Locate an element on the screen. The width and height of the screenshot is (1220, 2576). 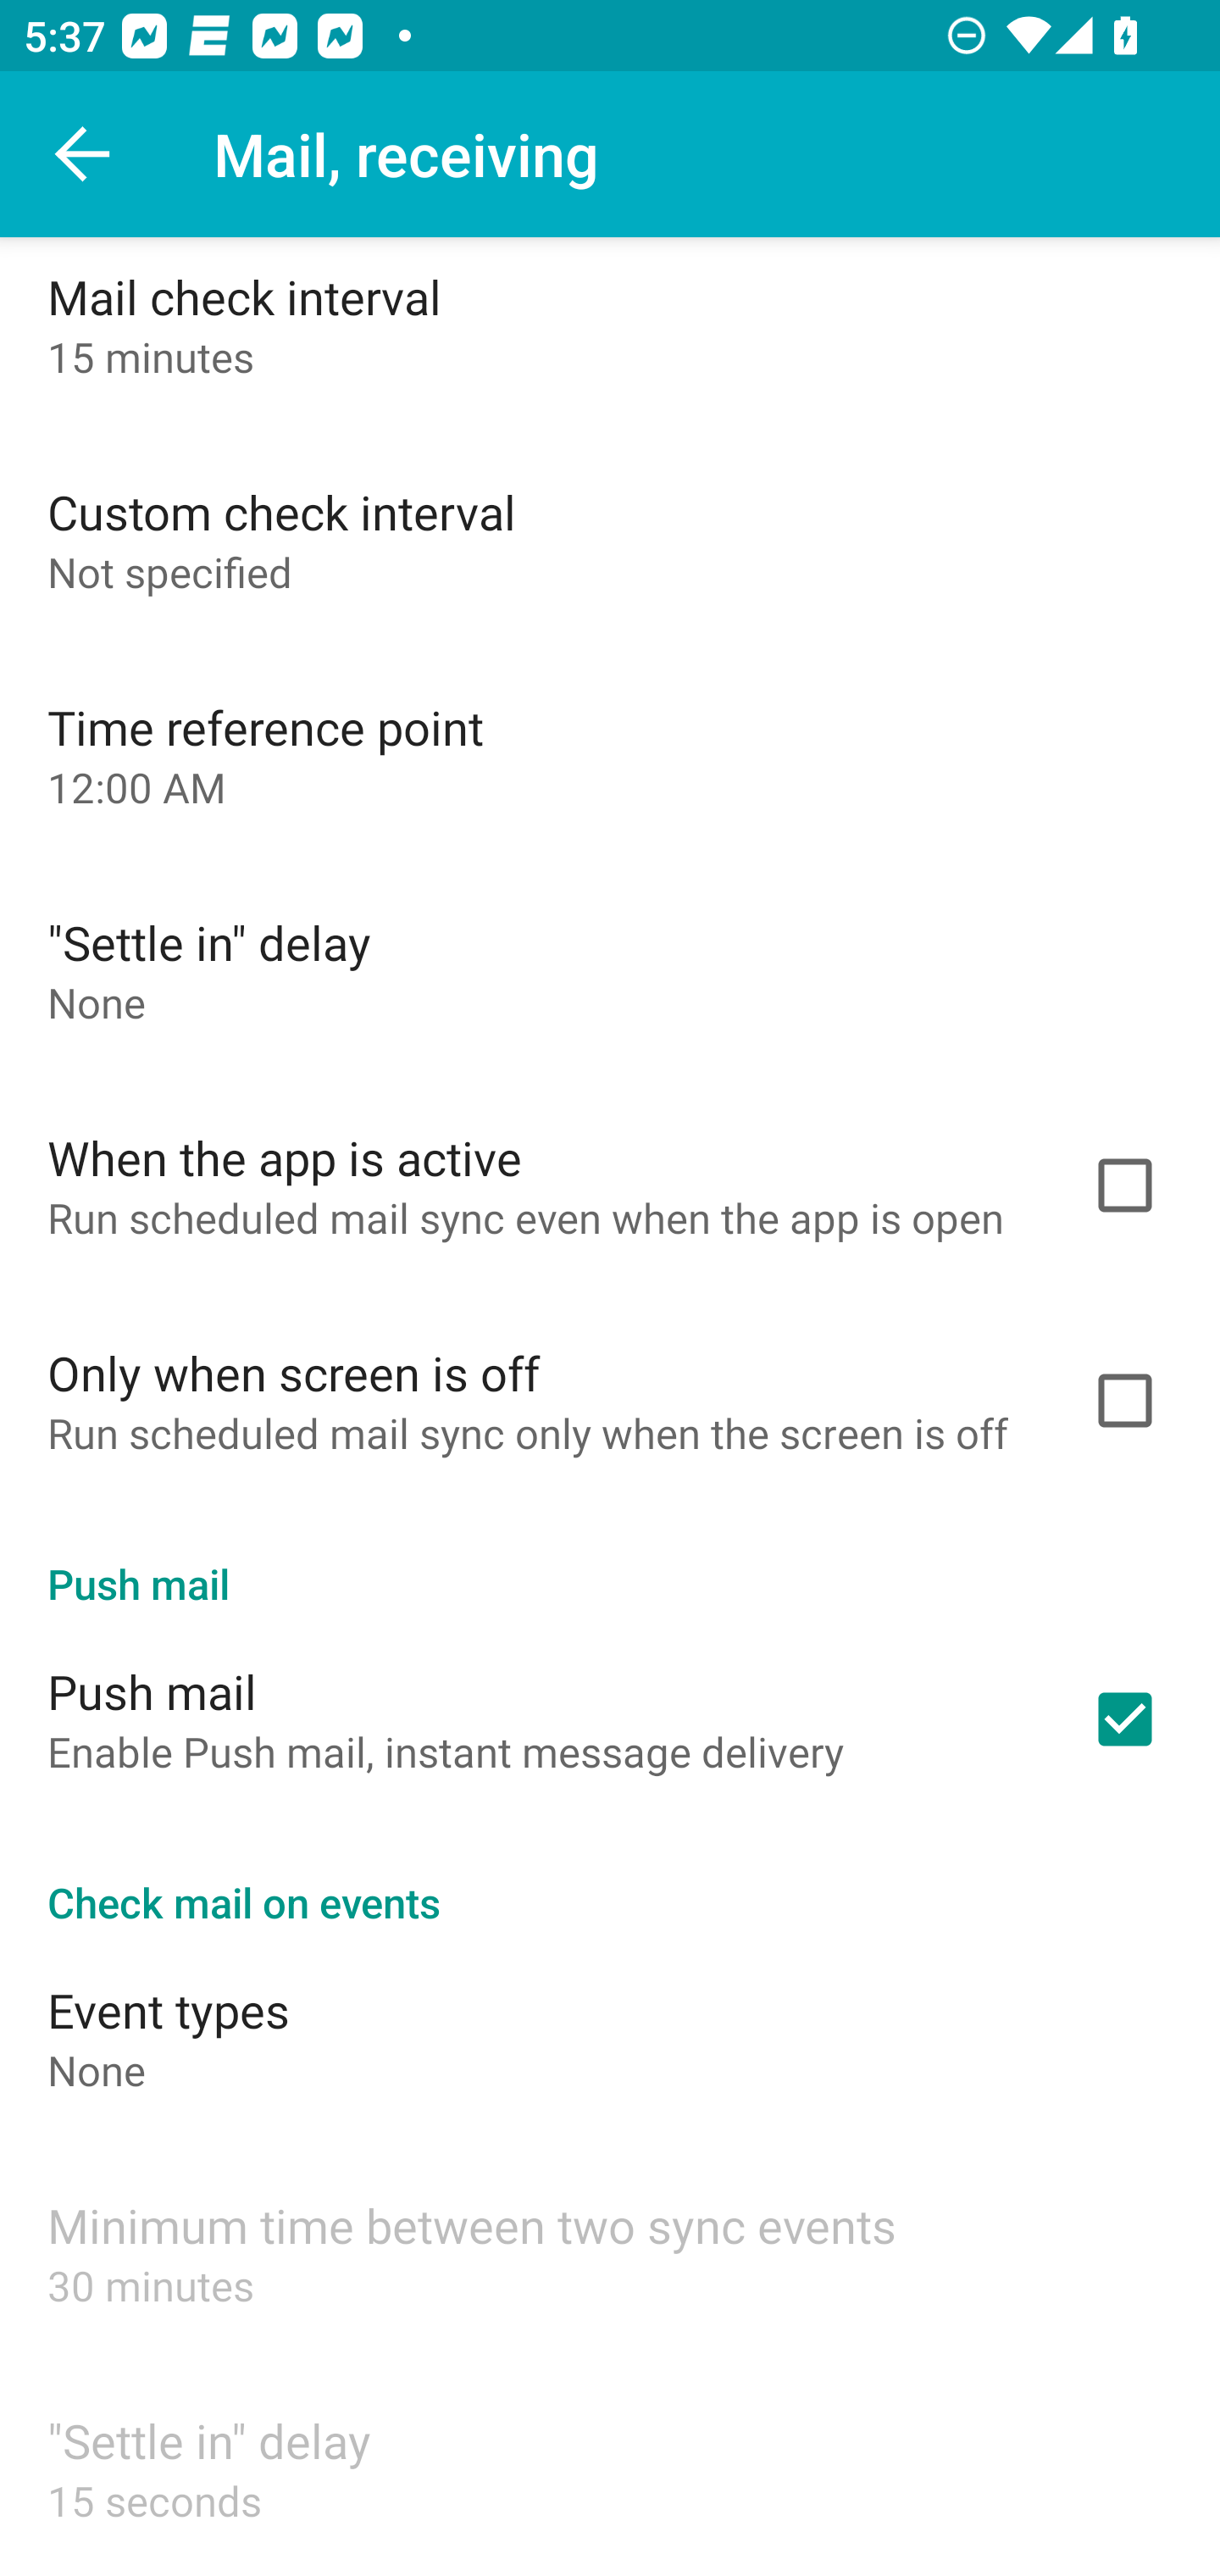
Time reference point 12:00 AM is located at coordinates (610, 754).